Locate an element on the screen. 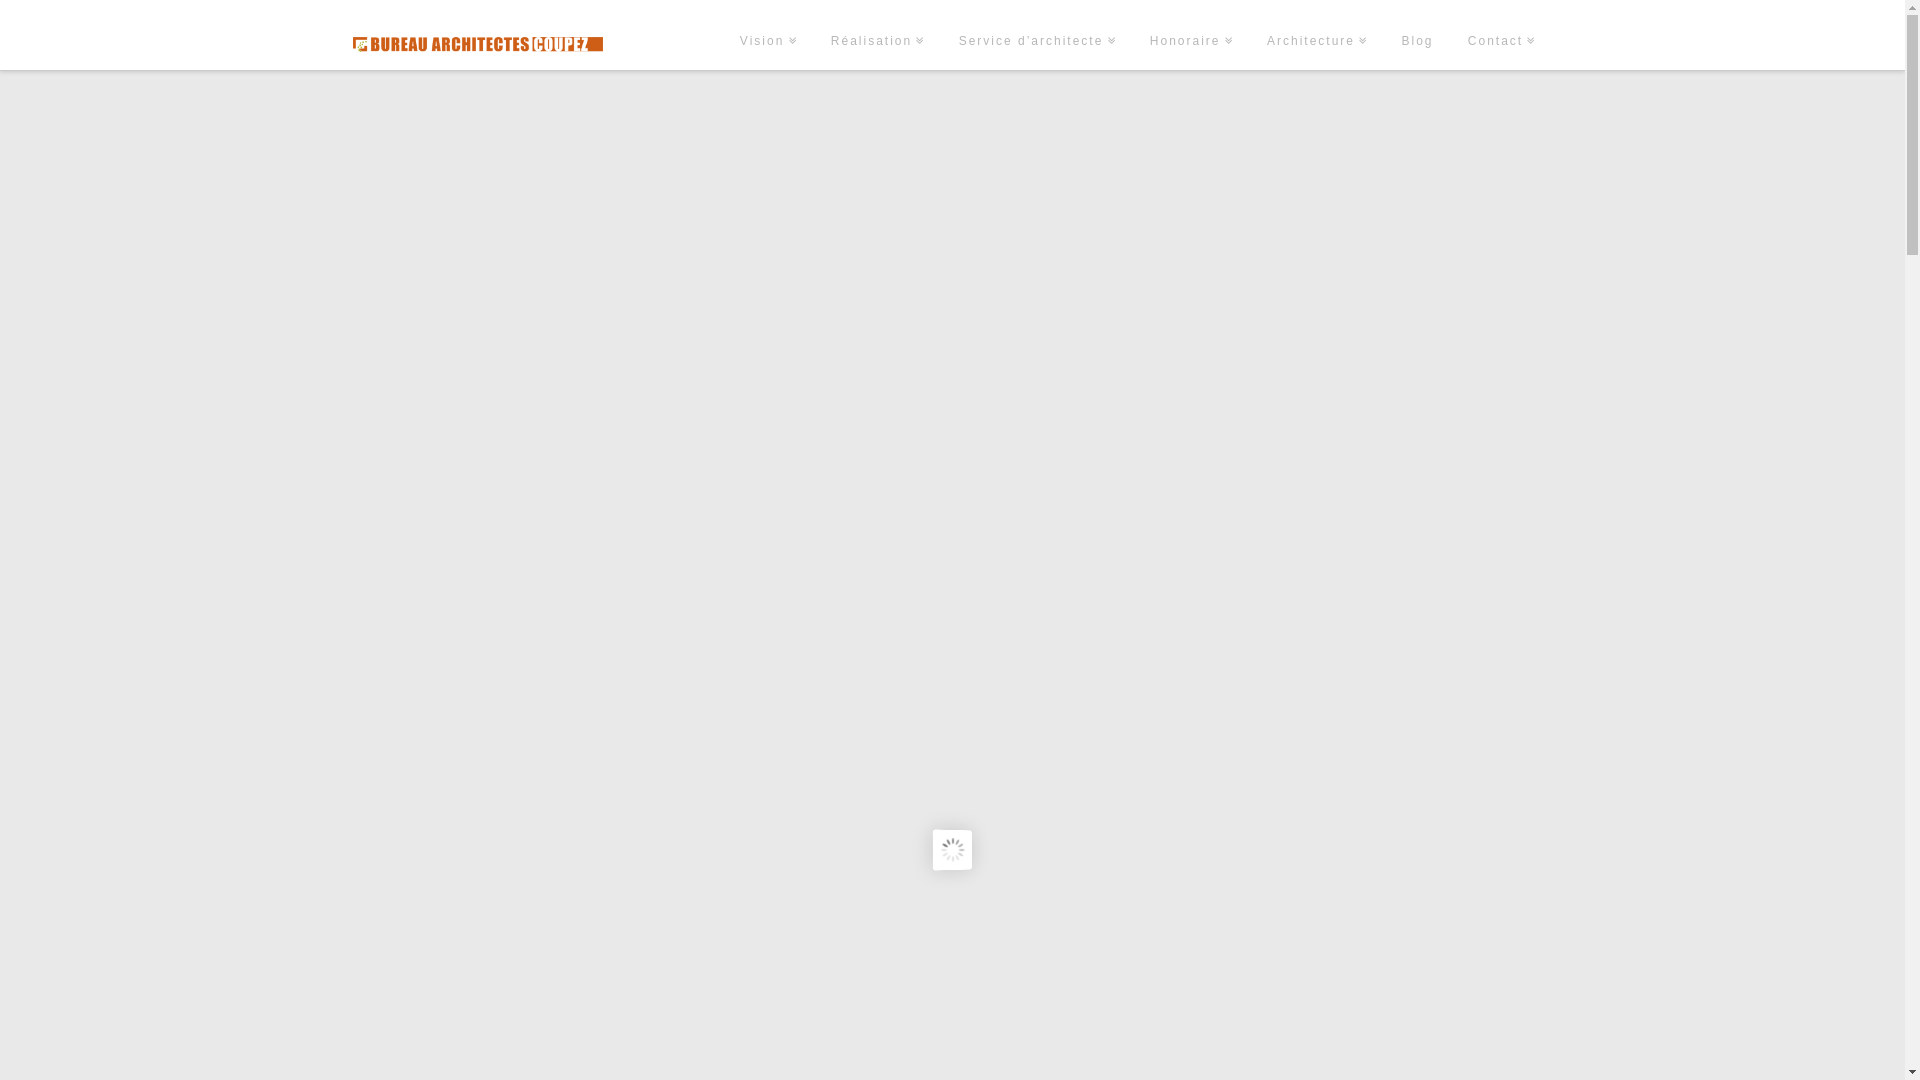 Image resolution: width=1920 pixels, height=1080 pixels. Vision is located at coordinates (768, 35).